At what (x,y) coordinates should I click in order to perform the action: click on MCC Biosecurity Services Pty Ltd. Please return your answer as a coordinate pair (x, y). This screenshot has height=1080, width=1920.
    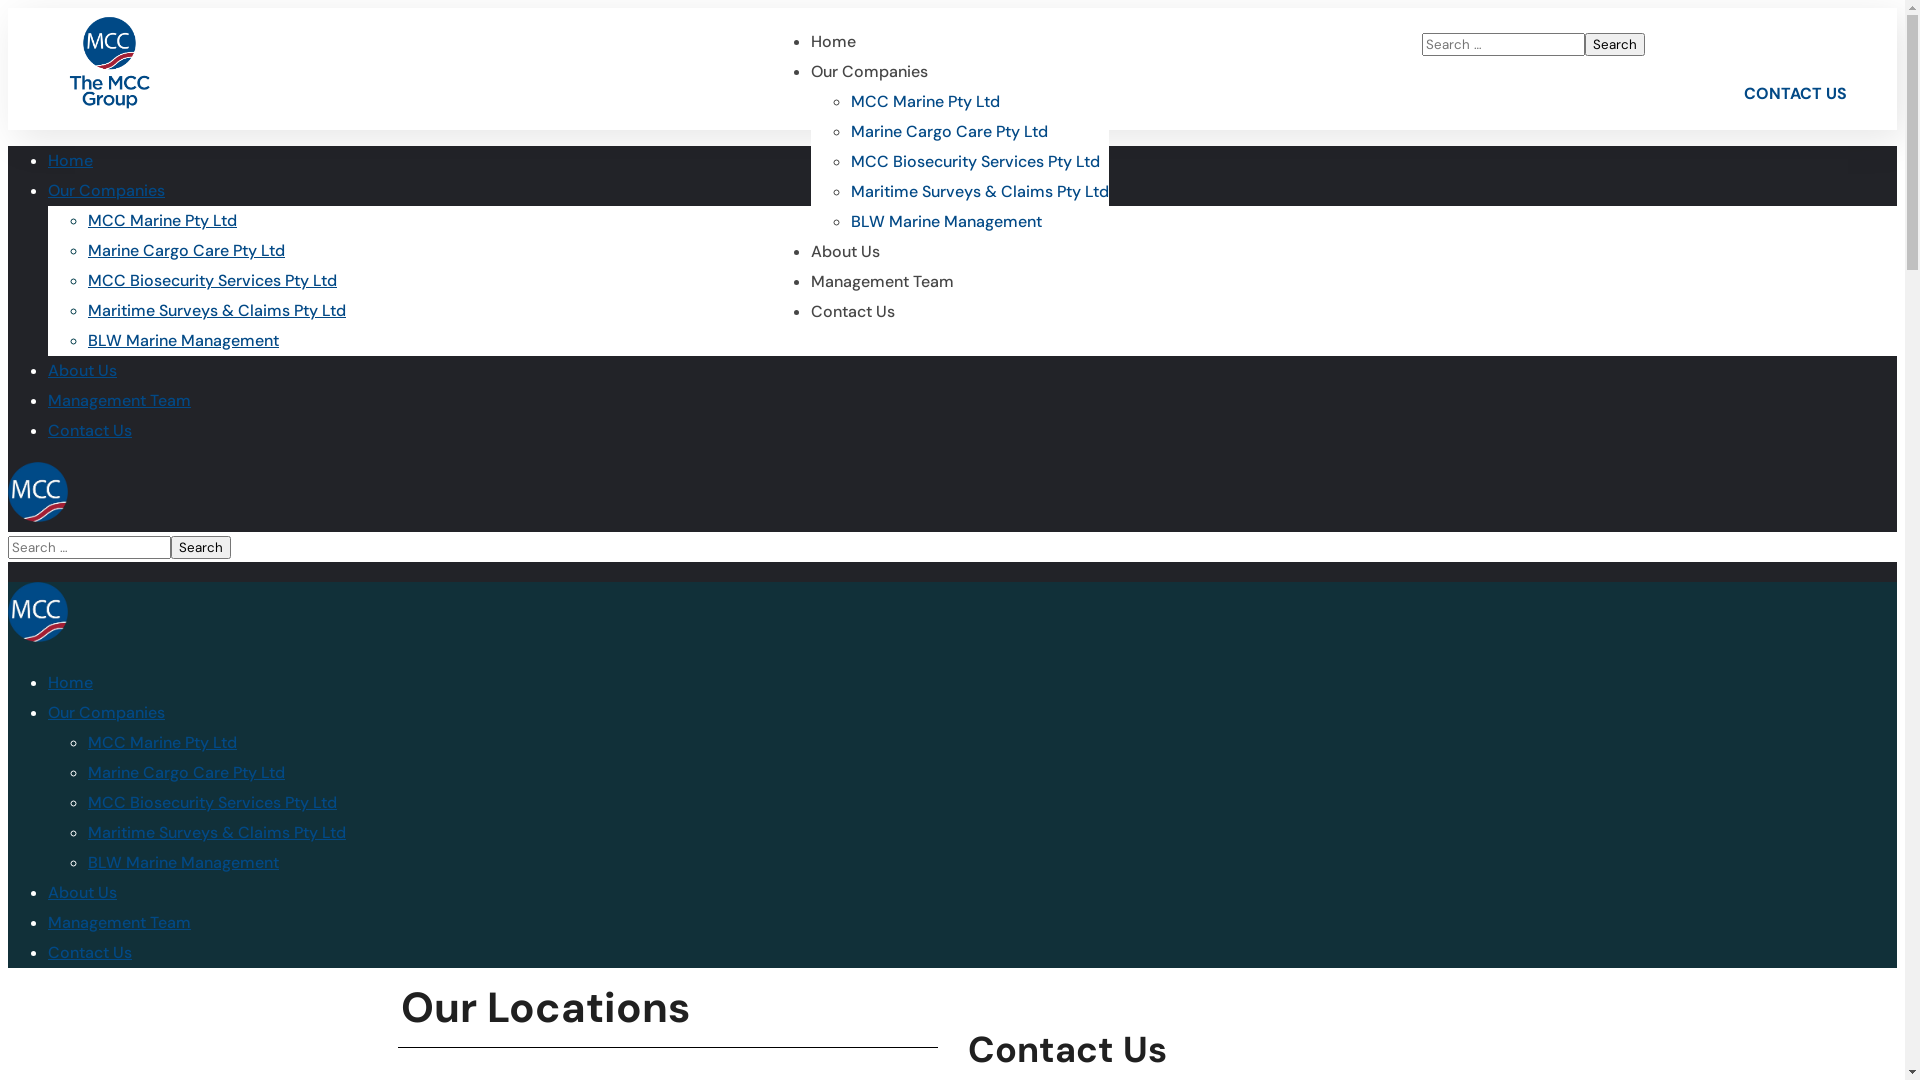
    Looking at the image, I should click on (212, 802).